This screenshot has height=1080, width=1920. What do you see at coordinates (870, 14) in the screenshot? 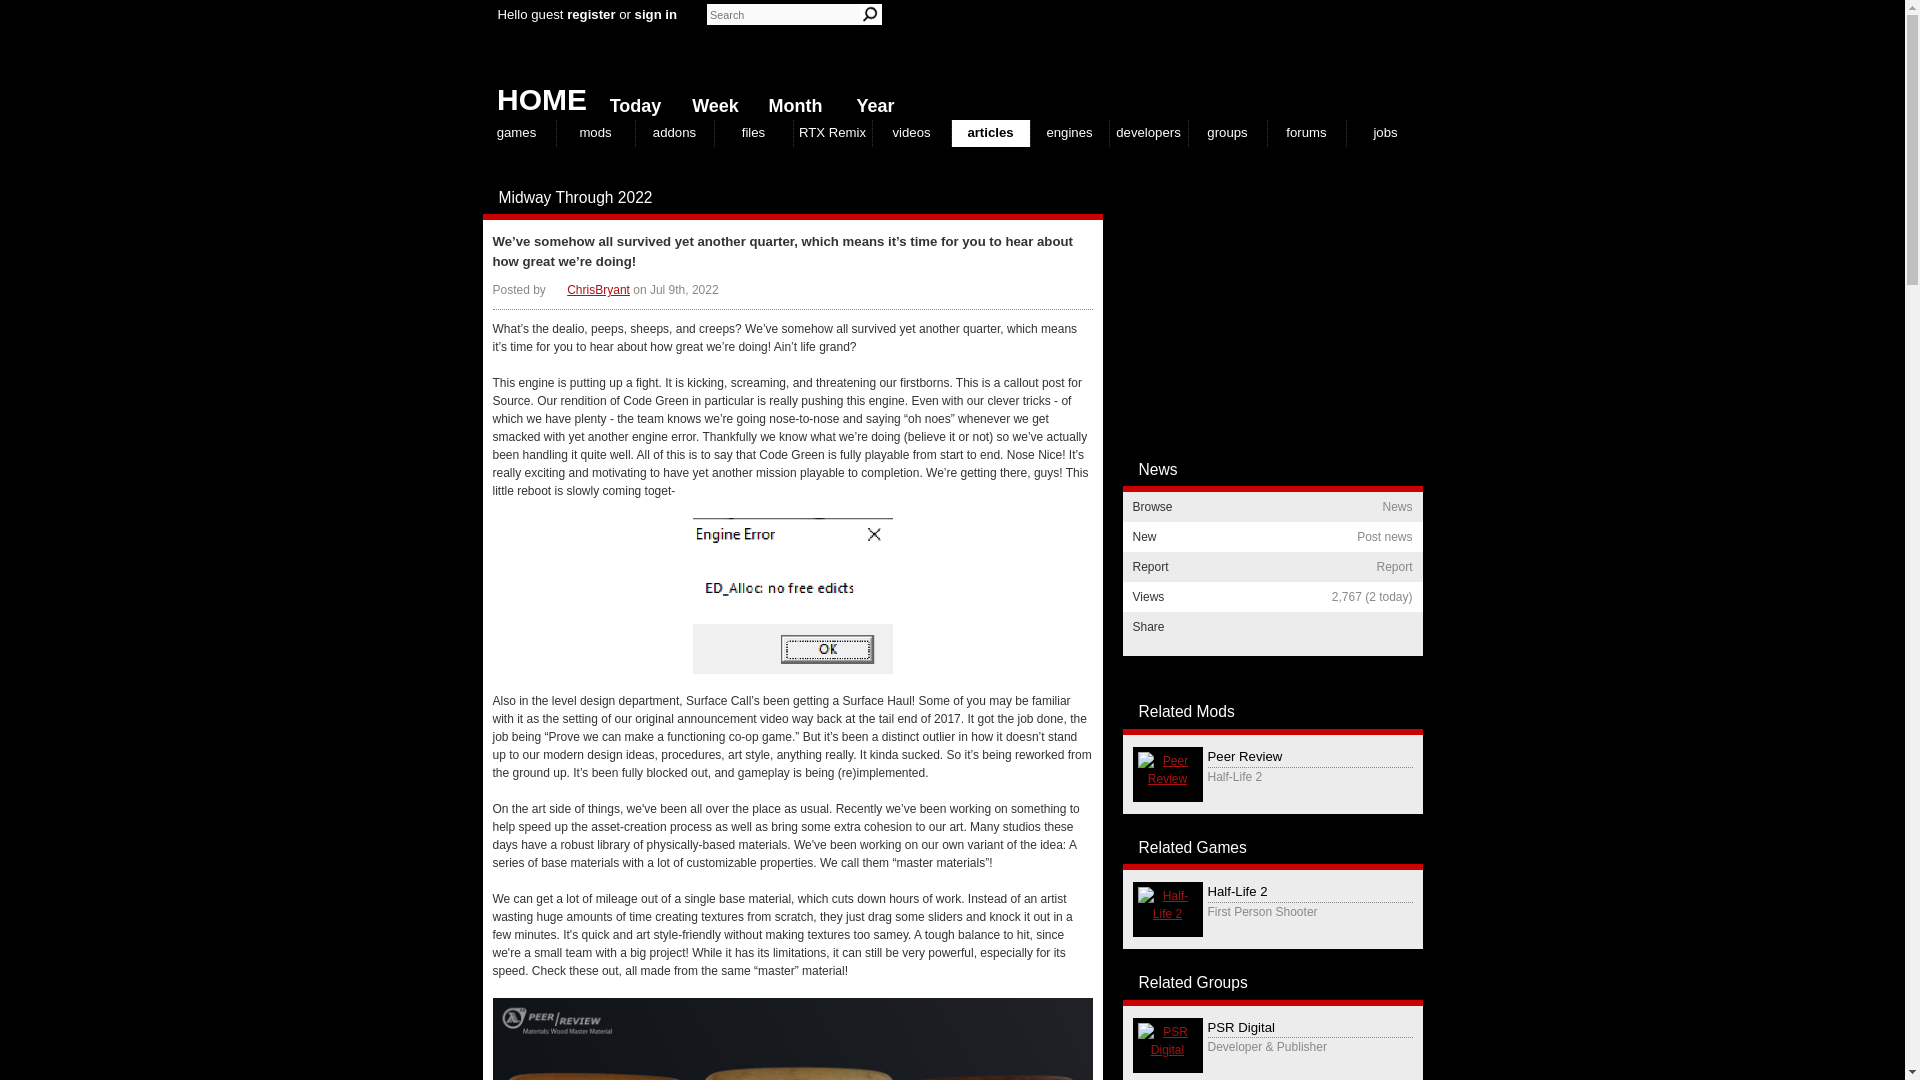
I see `Search` at bounding box center [870, 14].